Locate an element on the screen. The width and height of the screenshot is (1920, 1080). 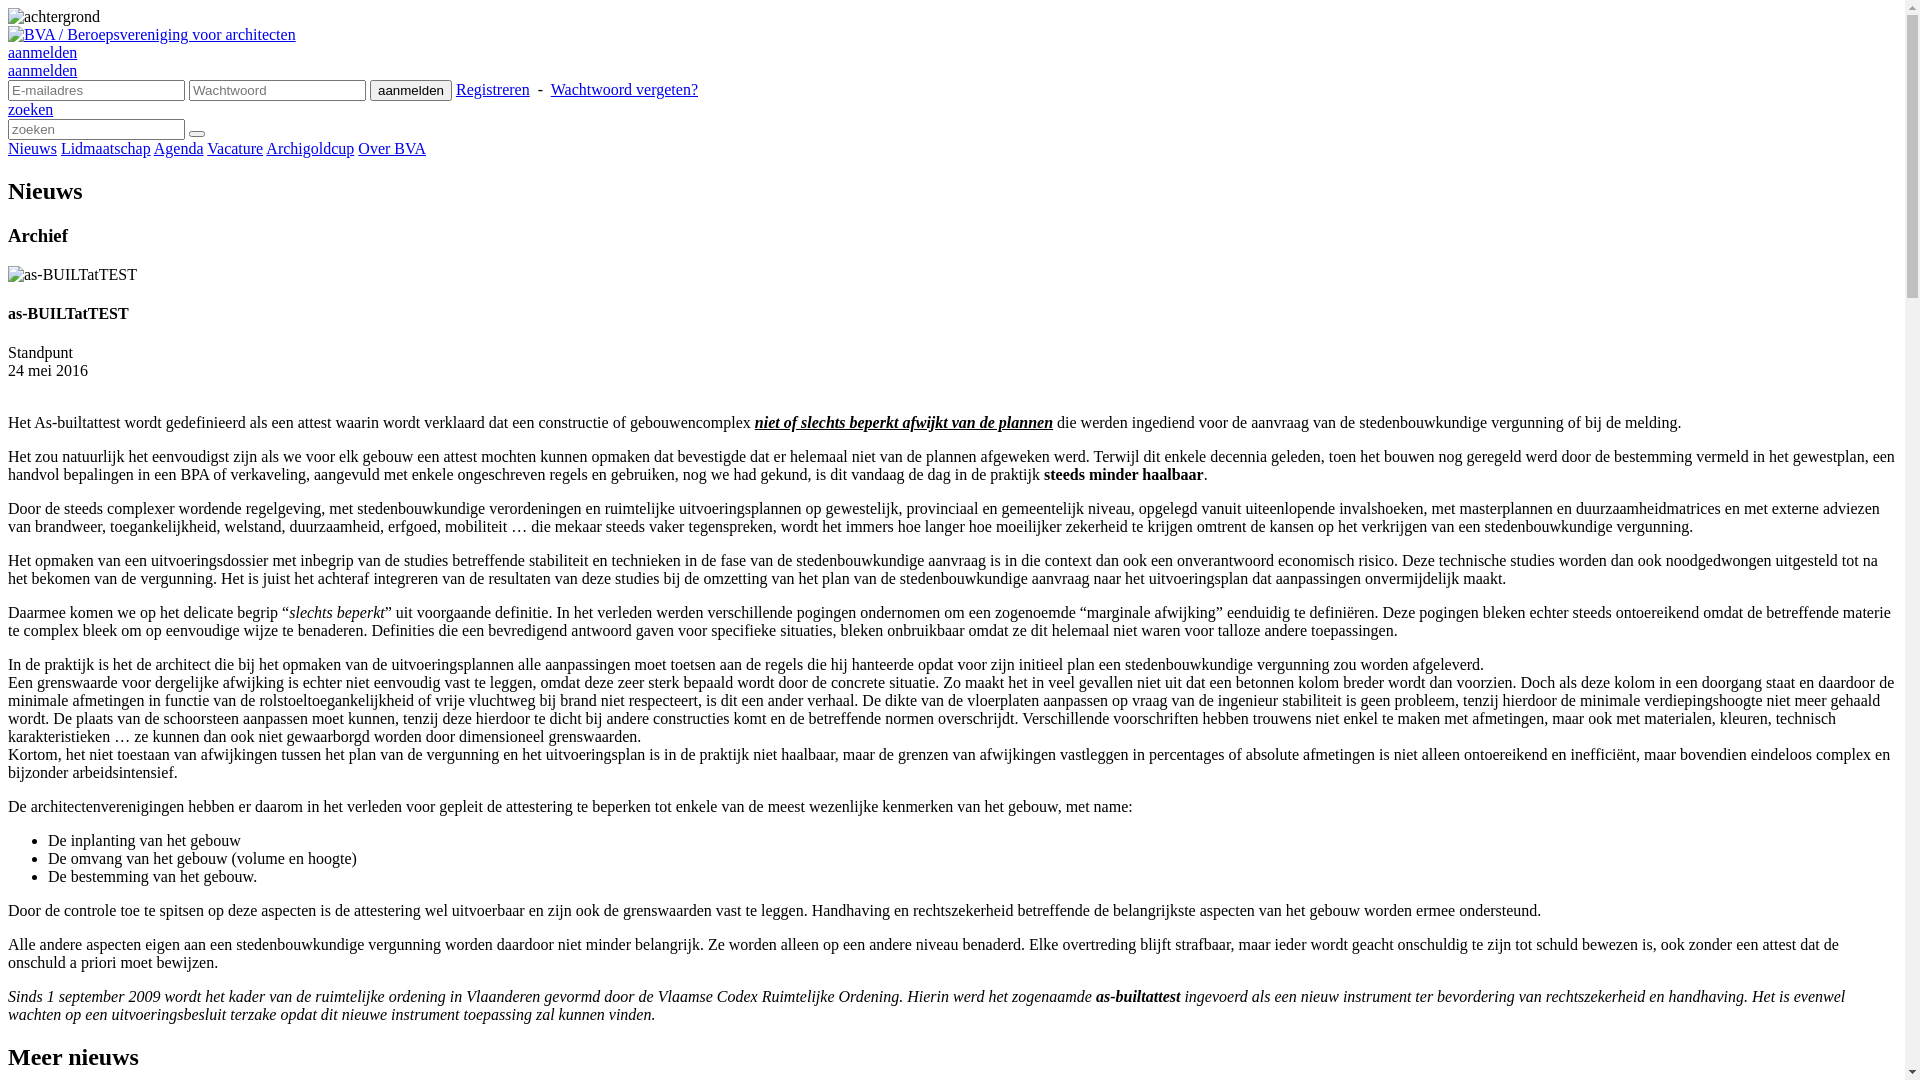
Registreren is located at coordinates (493, 90).